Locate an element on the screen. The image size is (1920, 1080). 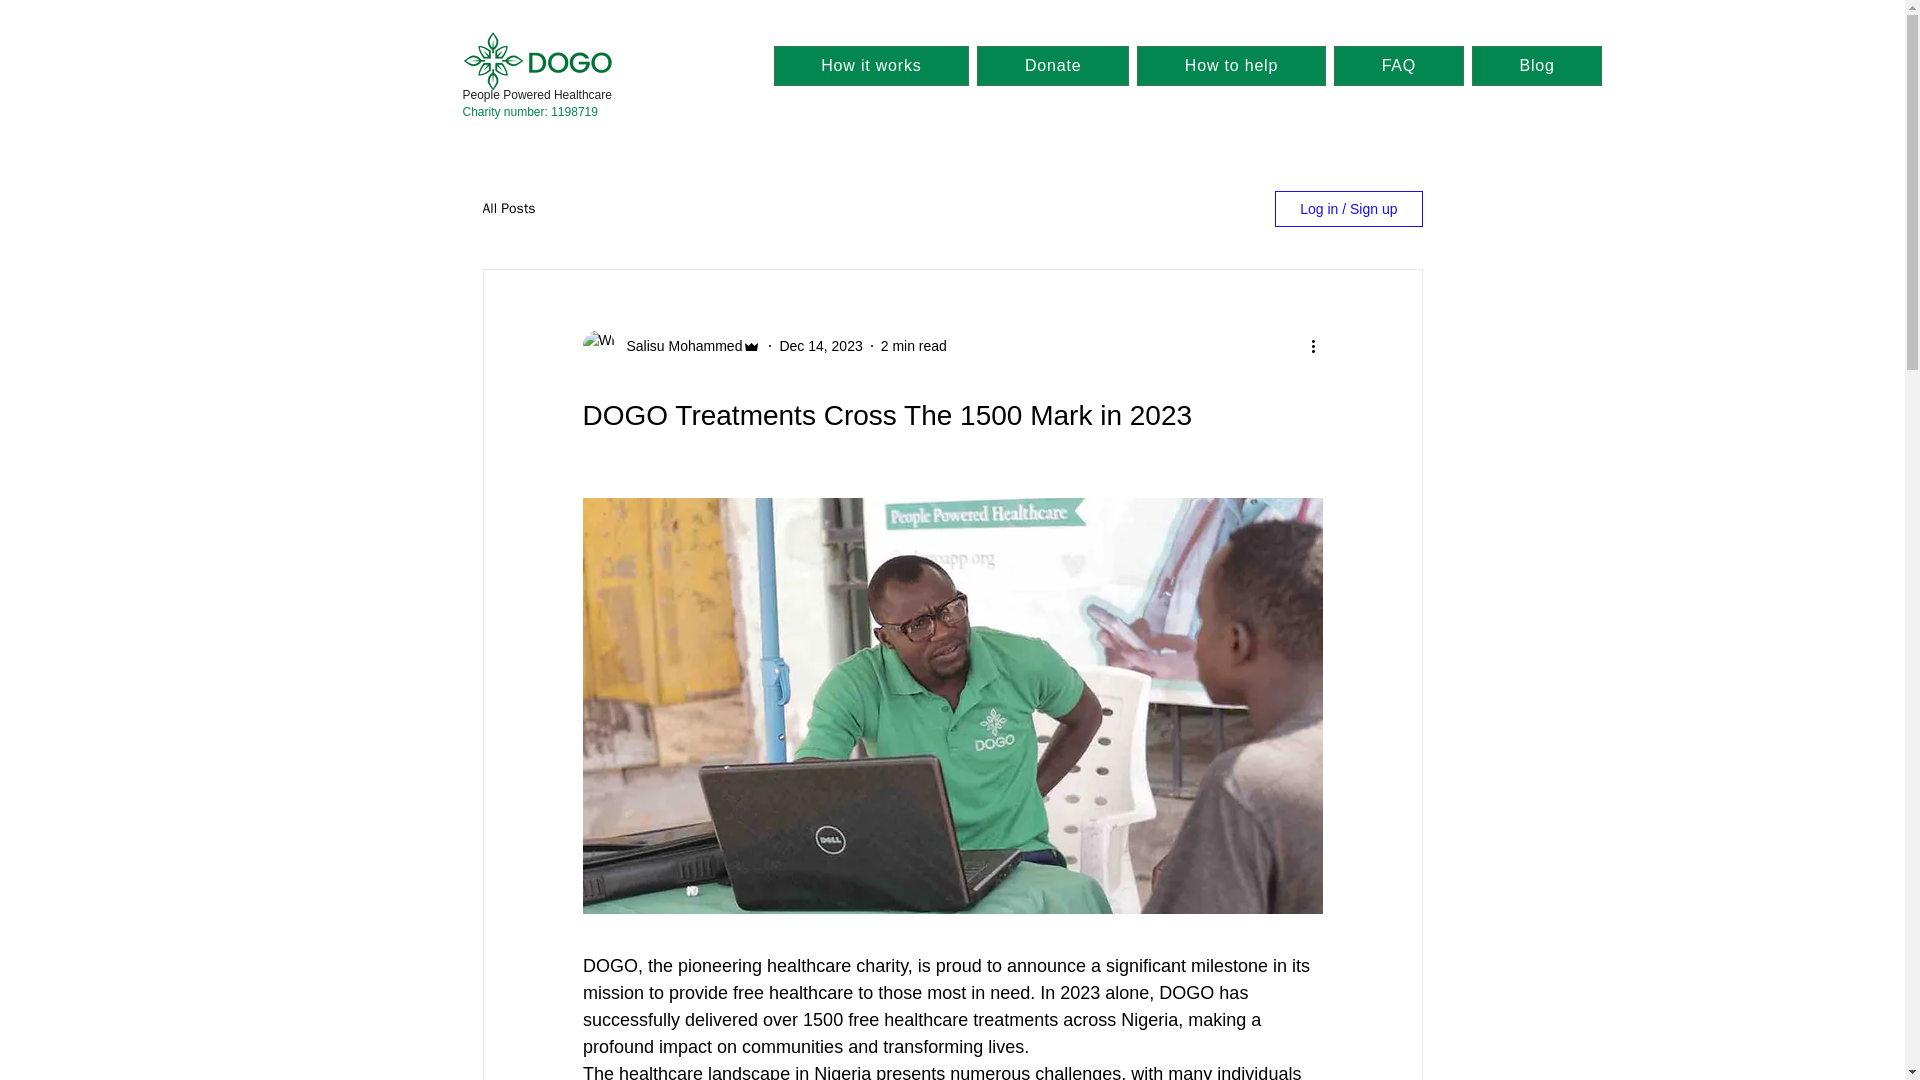
FAQ is located at coordinates (1398, 66).